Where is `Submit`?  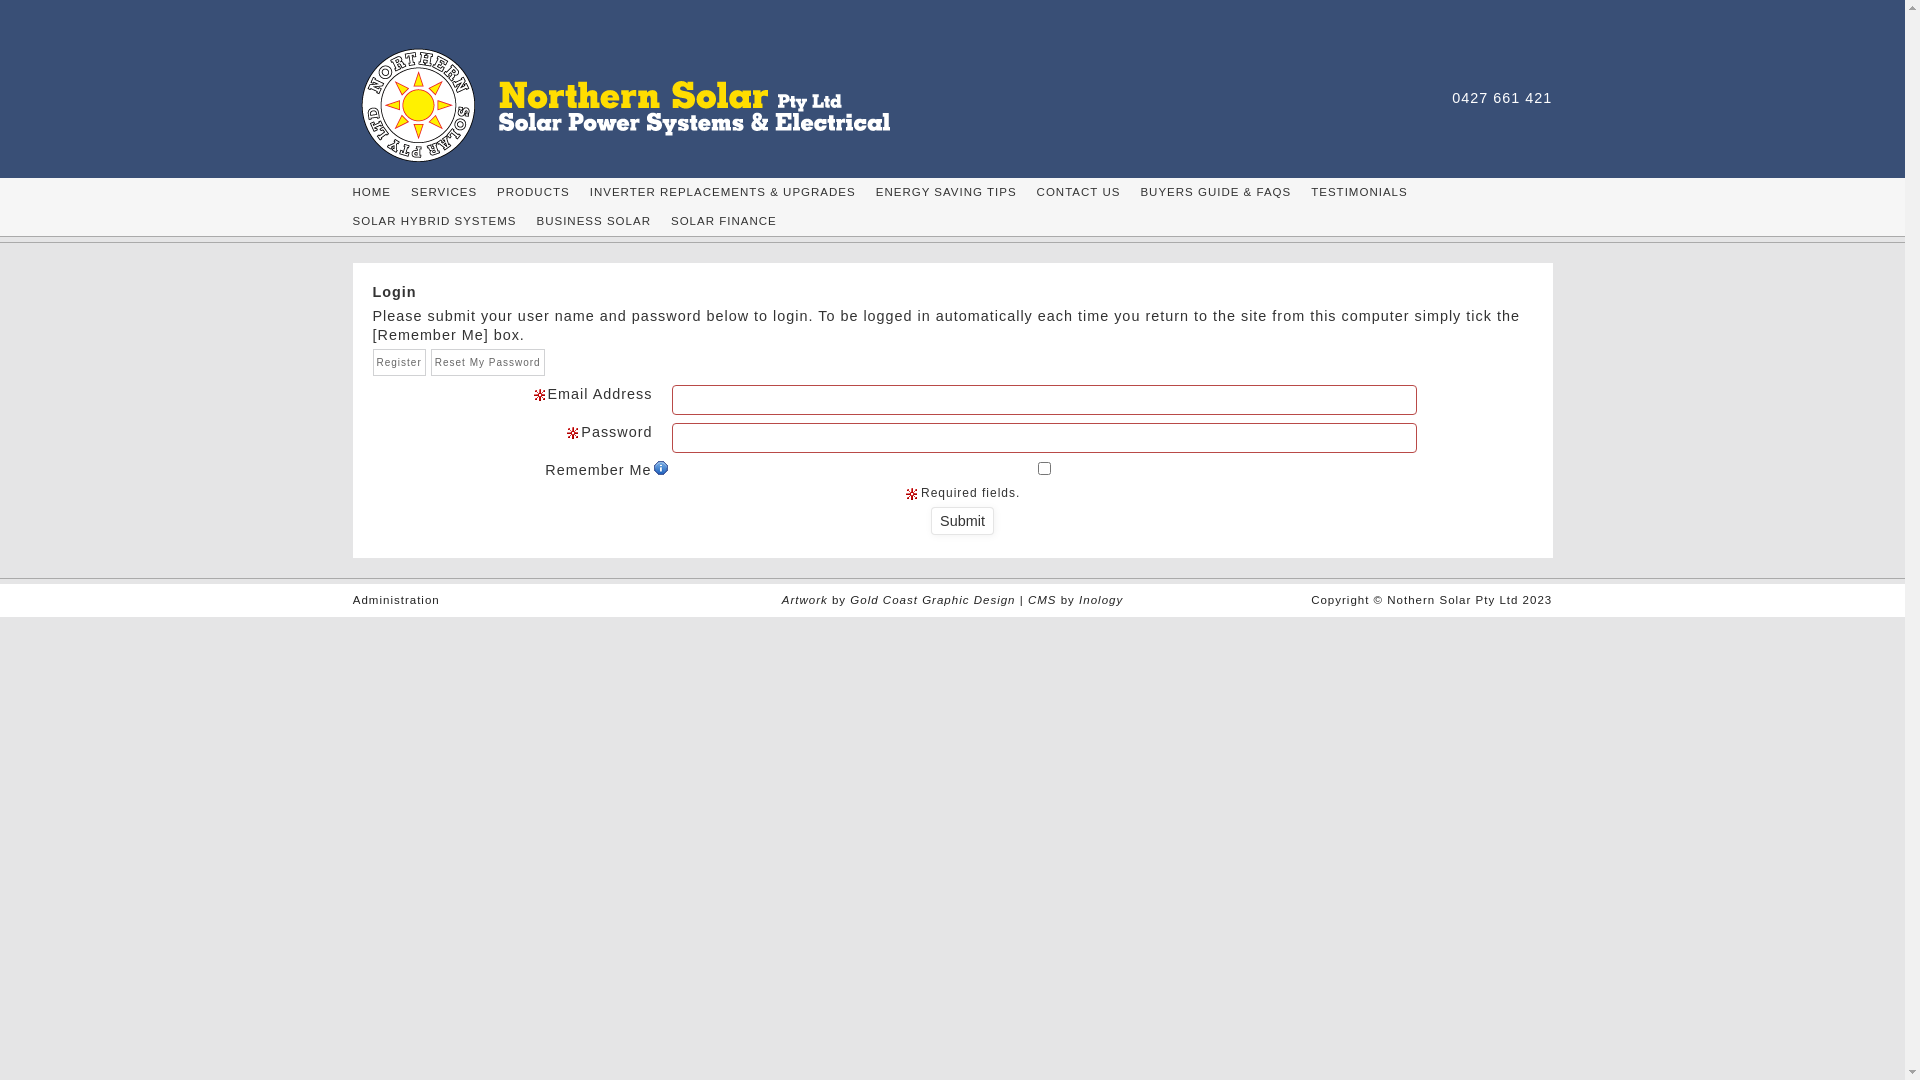
Submit is located at coordinates (962, 520).